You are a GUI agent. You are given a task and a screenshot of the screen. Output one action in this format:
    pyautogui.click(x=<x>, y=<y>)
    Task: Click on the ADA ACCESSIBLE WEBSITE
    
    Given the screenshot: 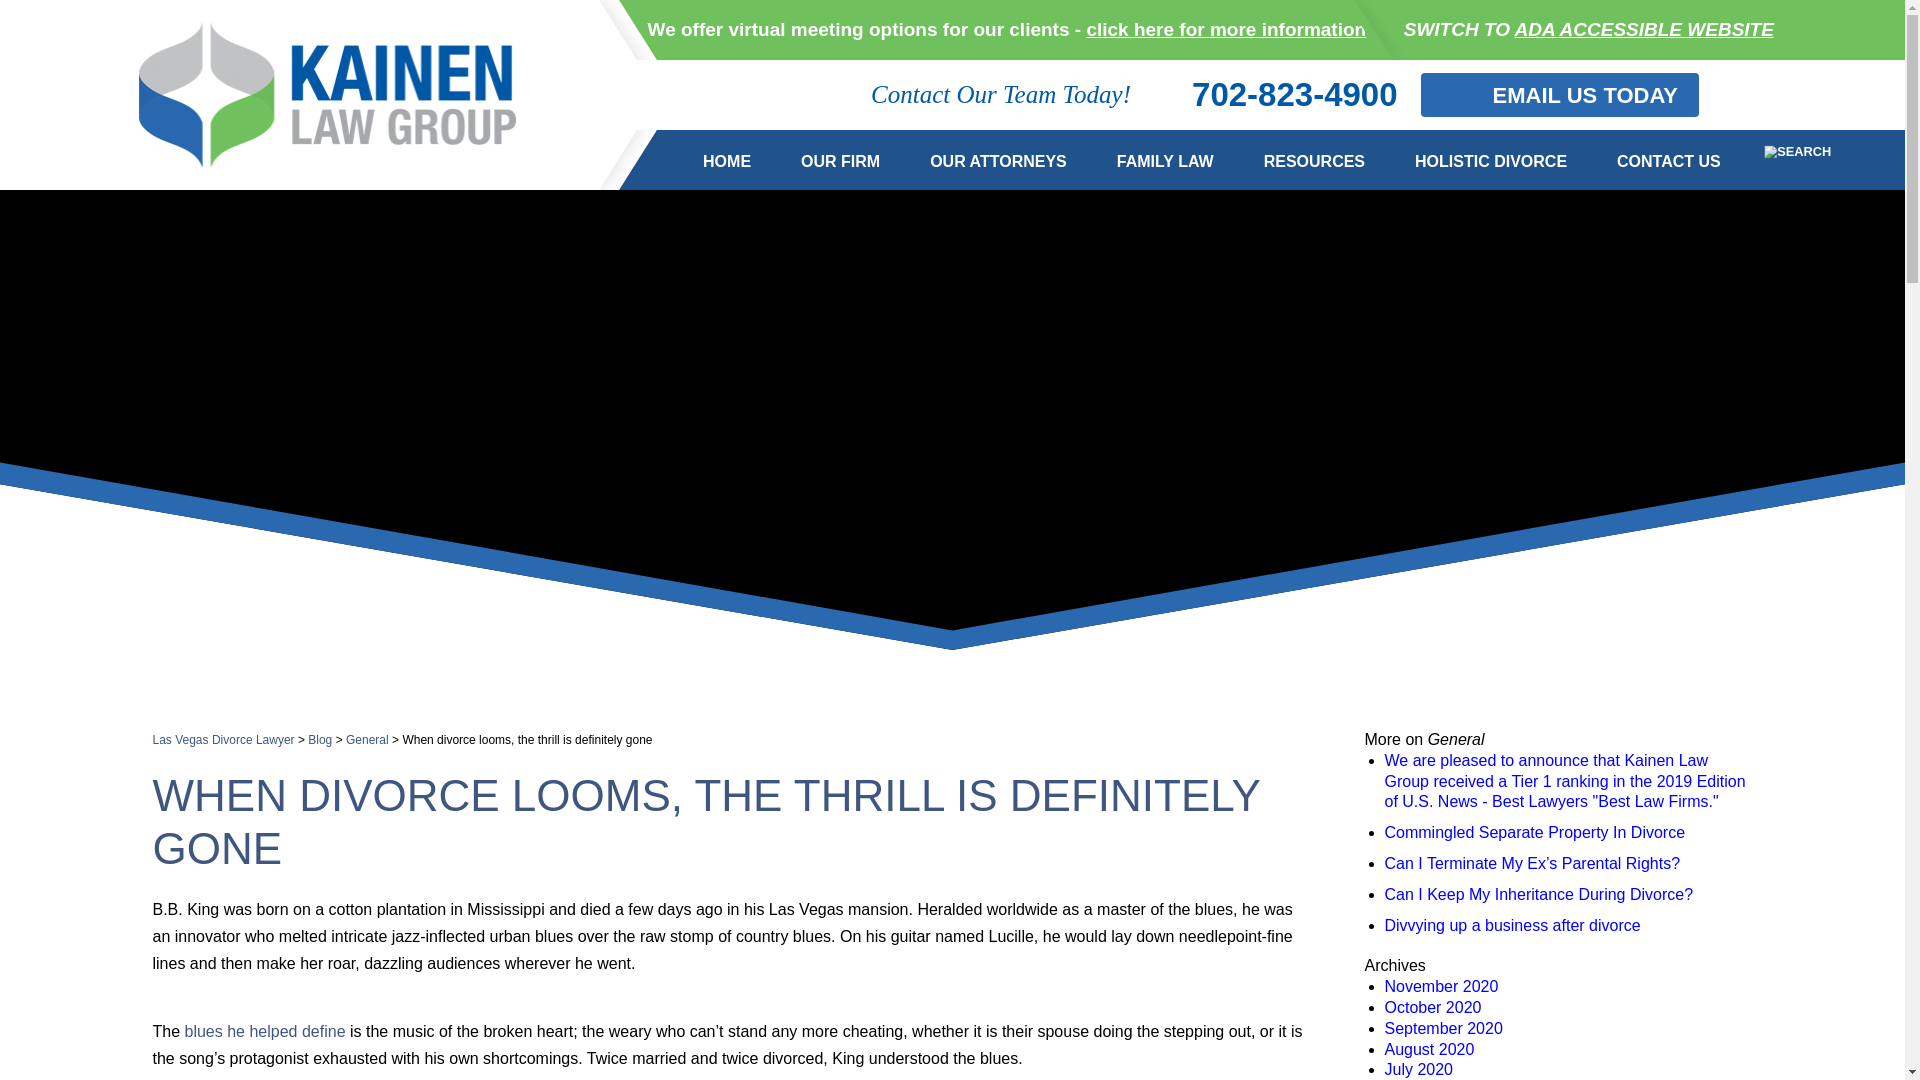 What is the action you would take?
    pyautogui.click(x=1644, y=29)
    